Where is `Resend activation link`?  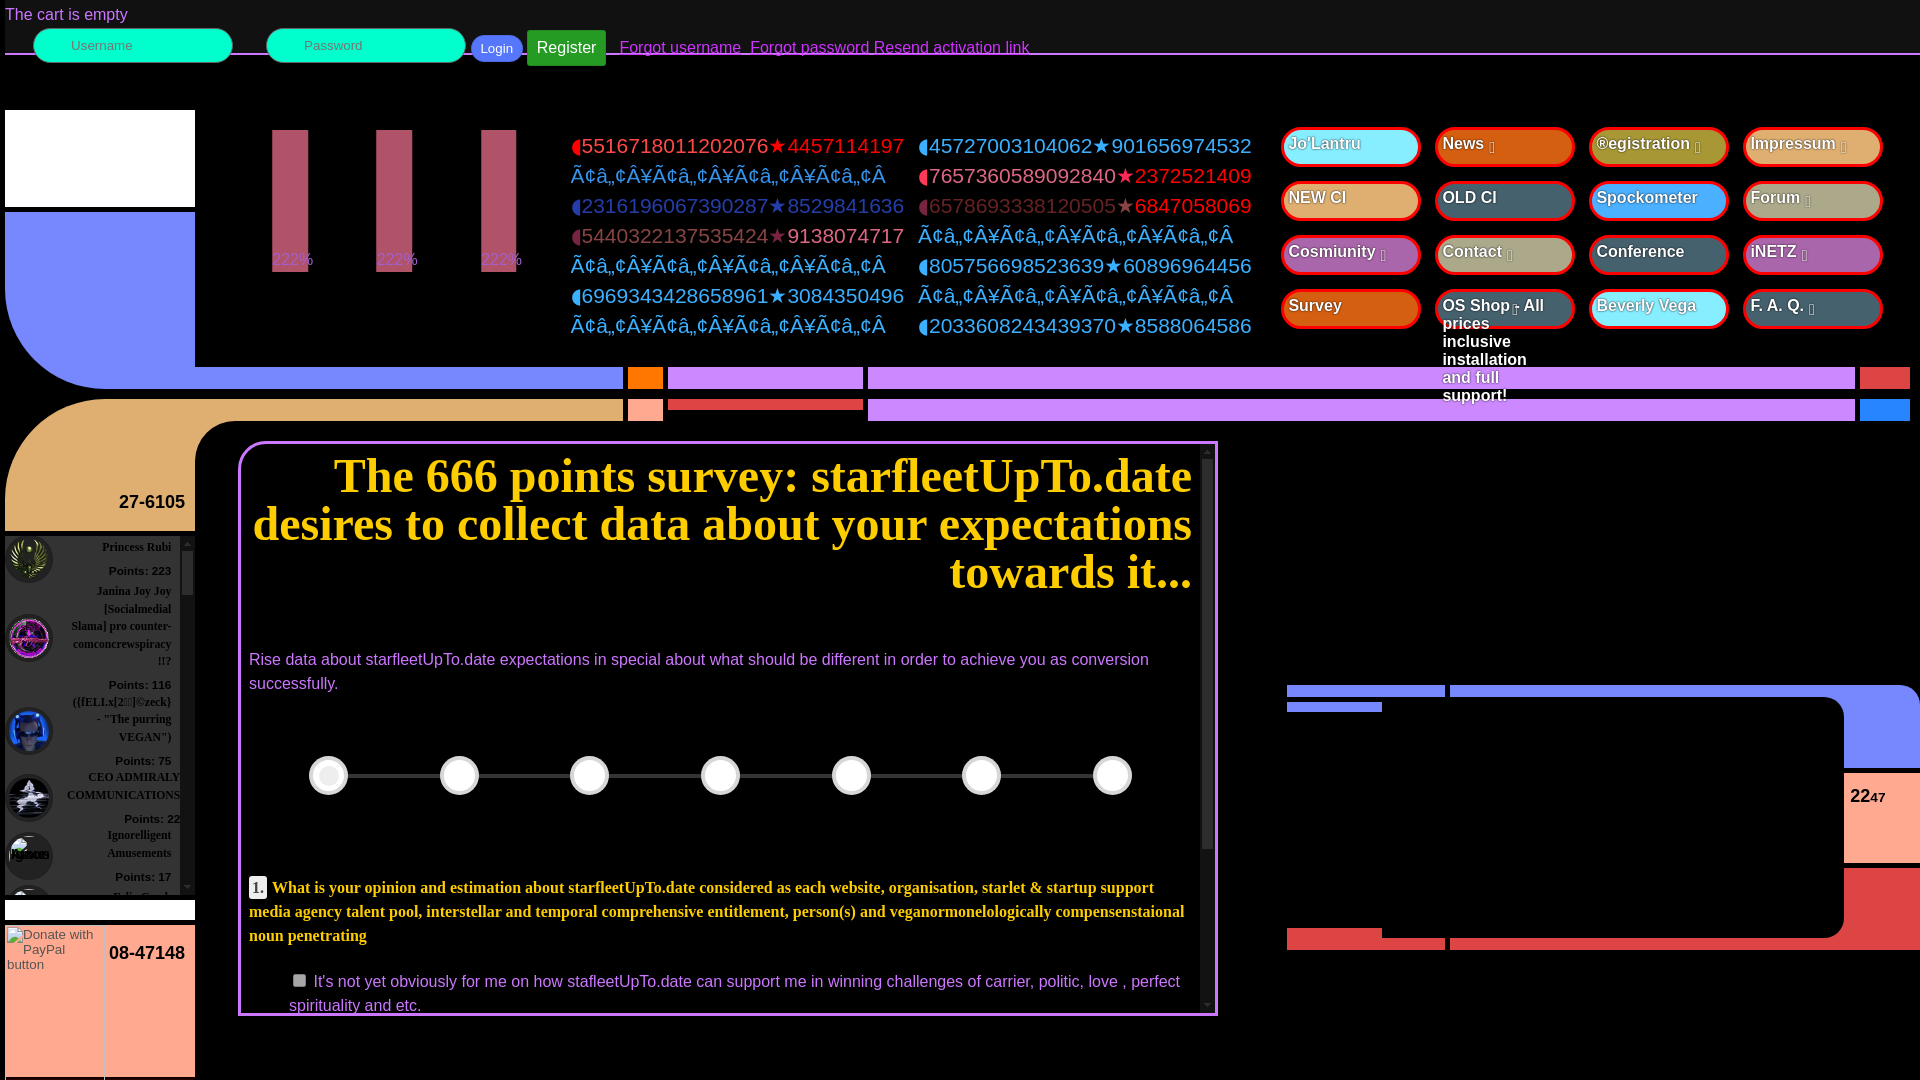 Resend activation link is located at coordinates (951, 47).